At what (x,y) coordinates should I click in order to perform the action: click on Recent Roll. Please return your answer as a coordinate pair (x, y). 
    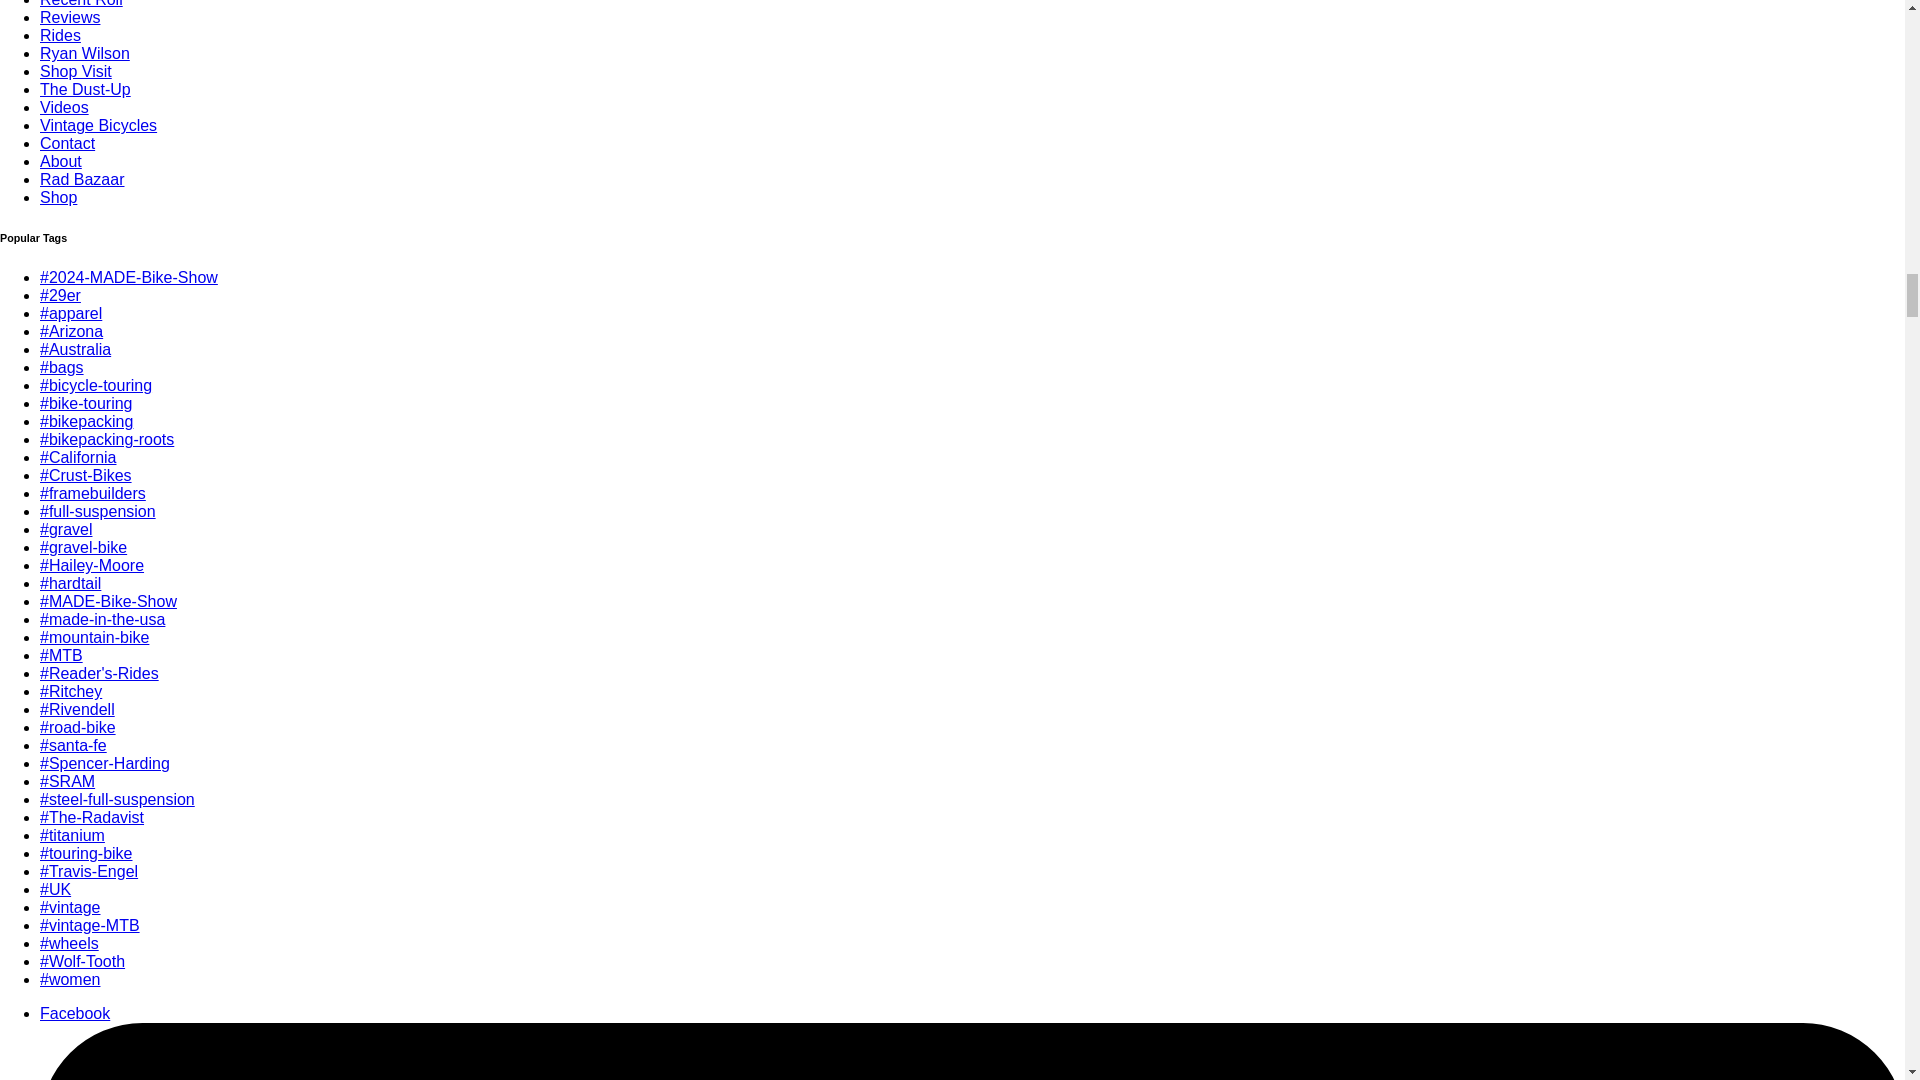
    Looking at the image, I should click on (81, 4).